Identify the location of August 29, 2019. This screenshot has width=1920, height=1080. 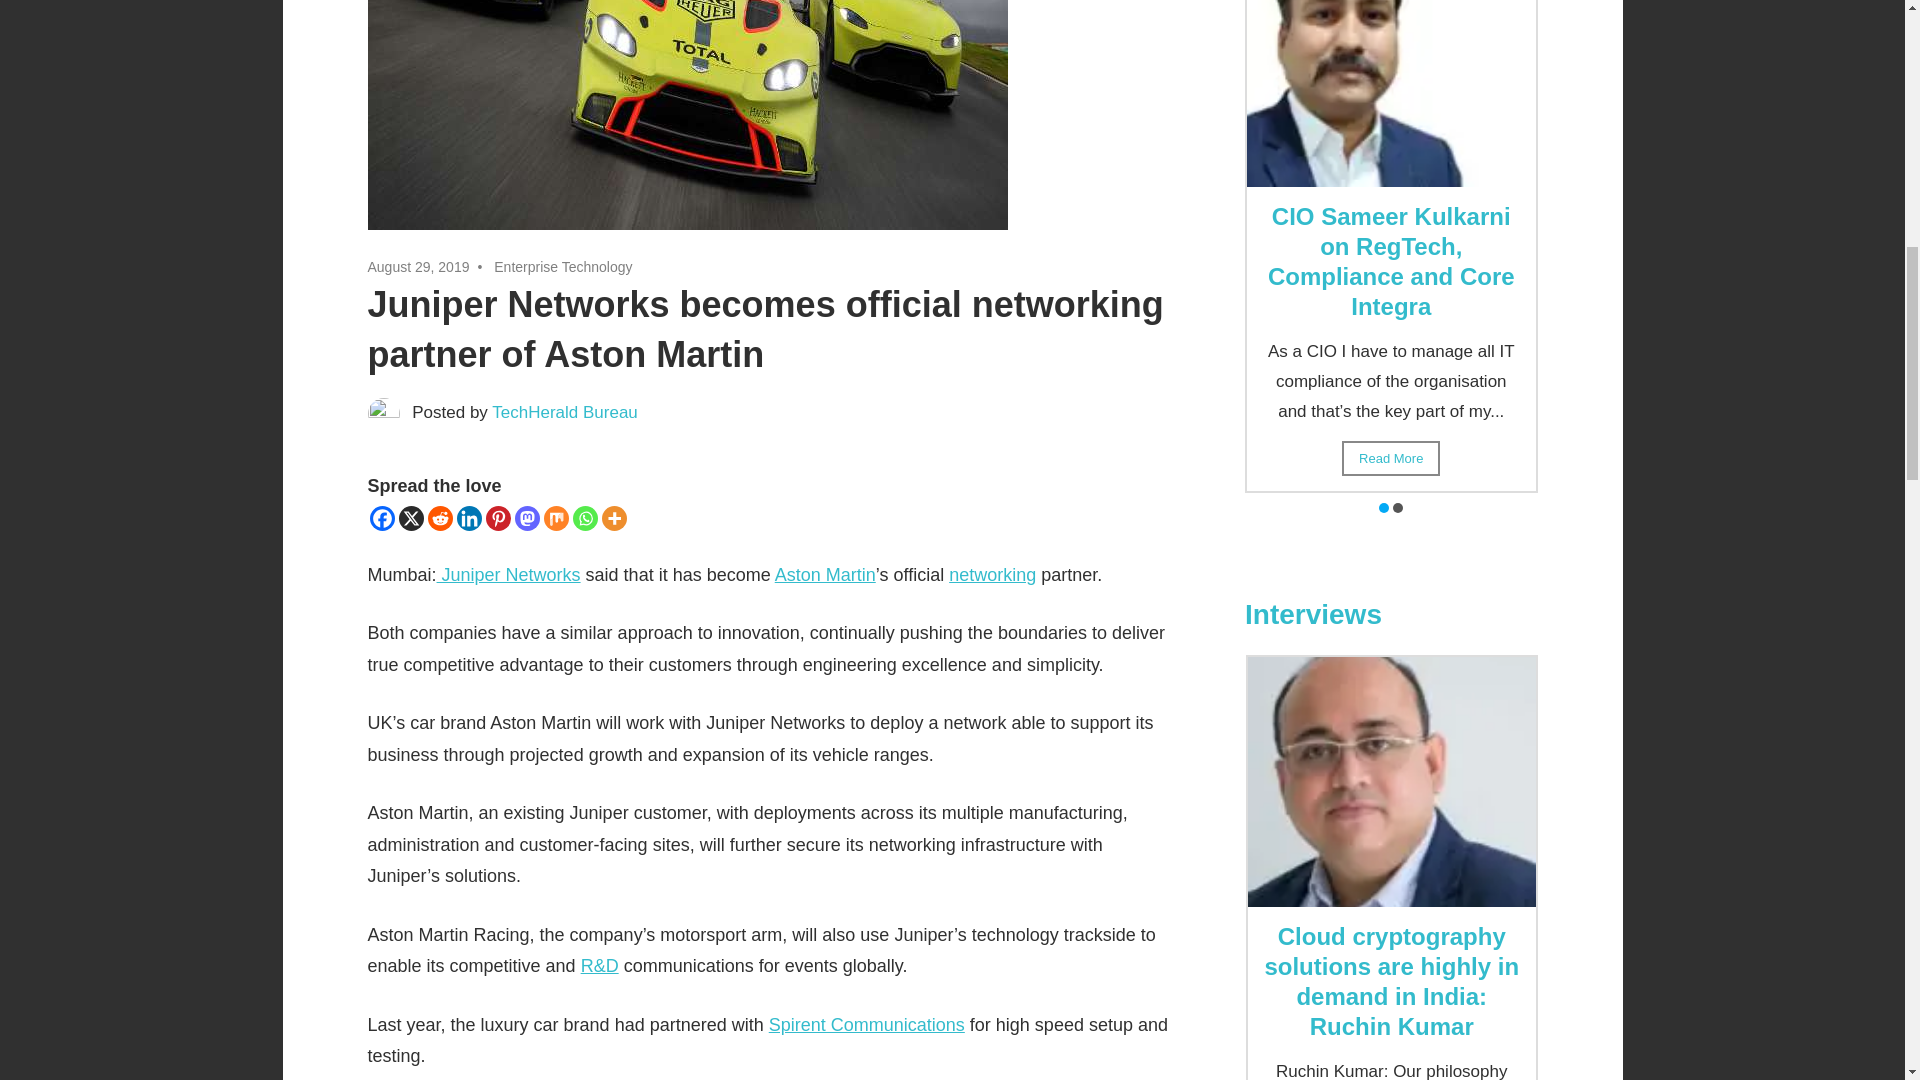
(419, 267).